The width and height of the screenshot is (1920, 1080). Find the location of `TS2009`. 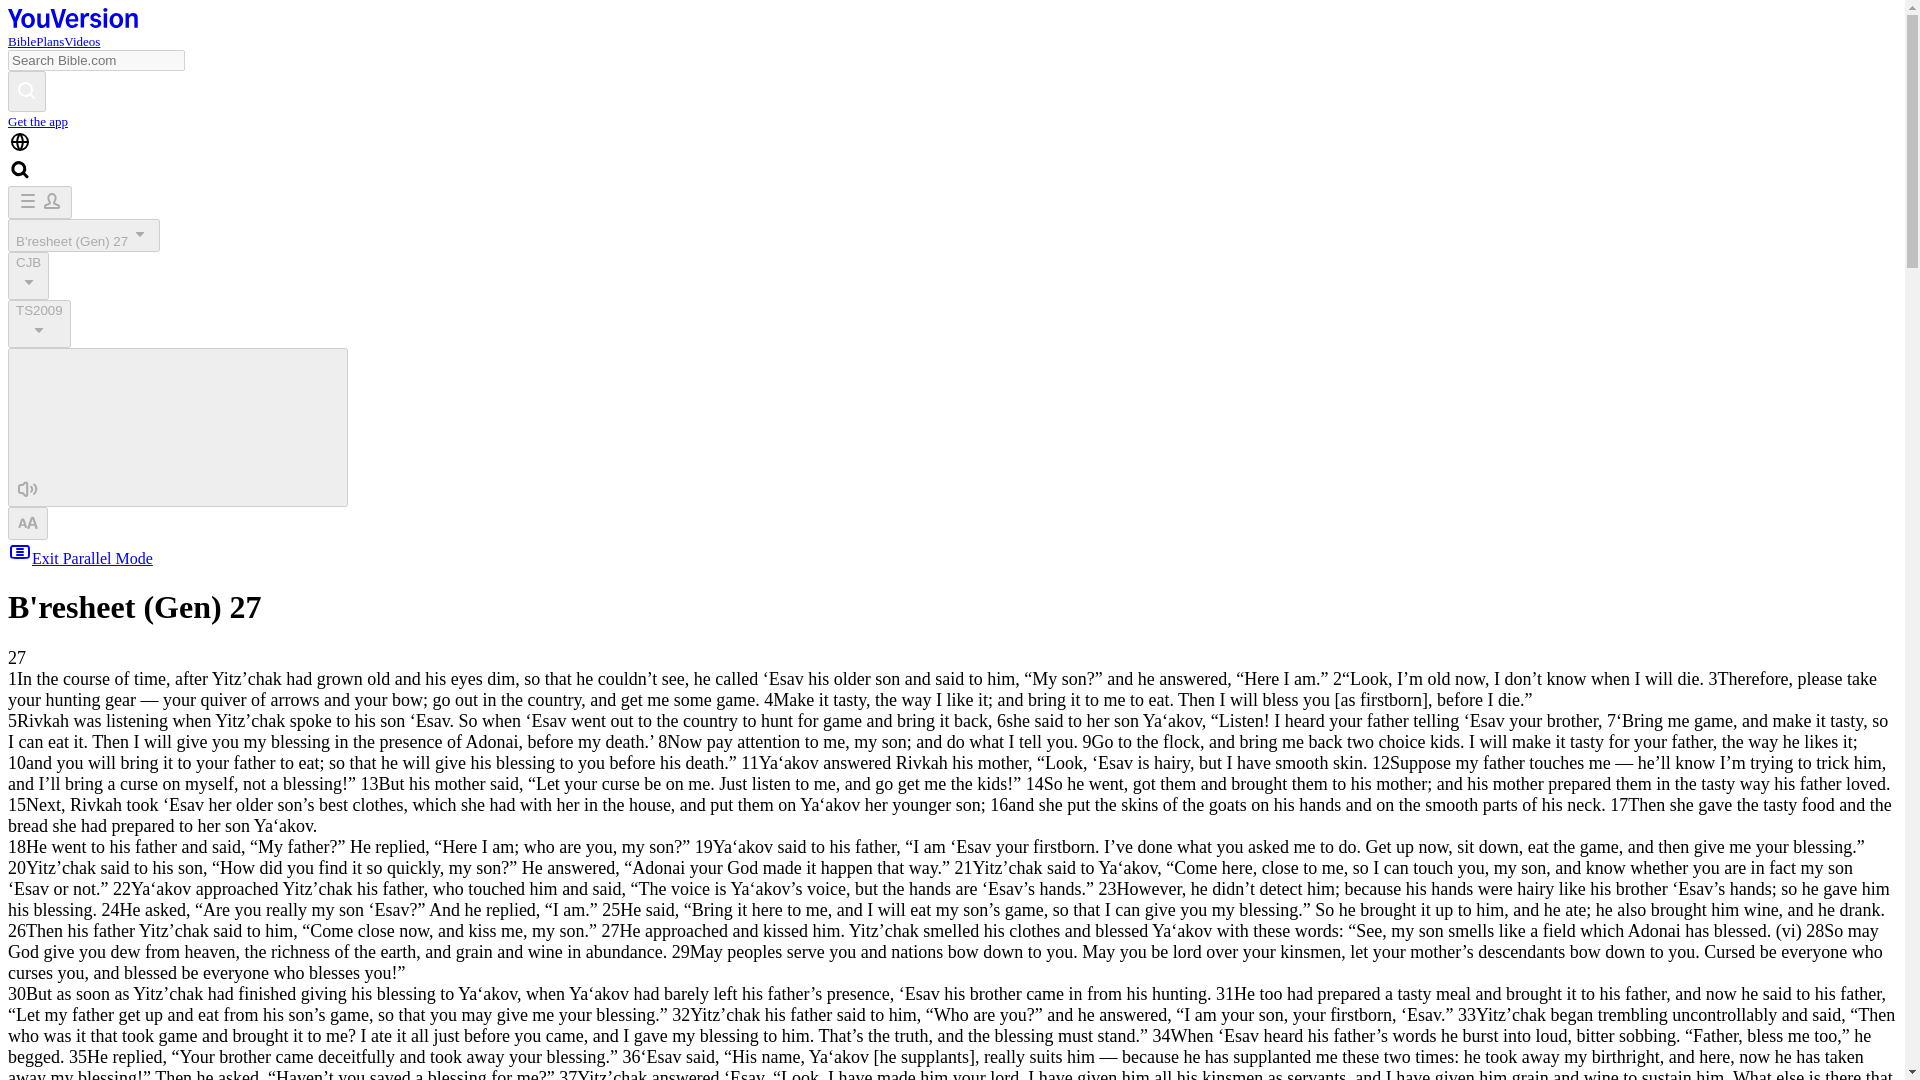

TS2009 is located at coordinates (39, 324).